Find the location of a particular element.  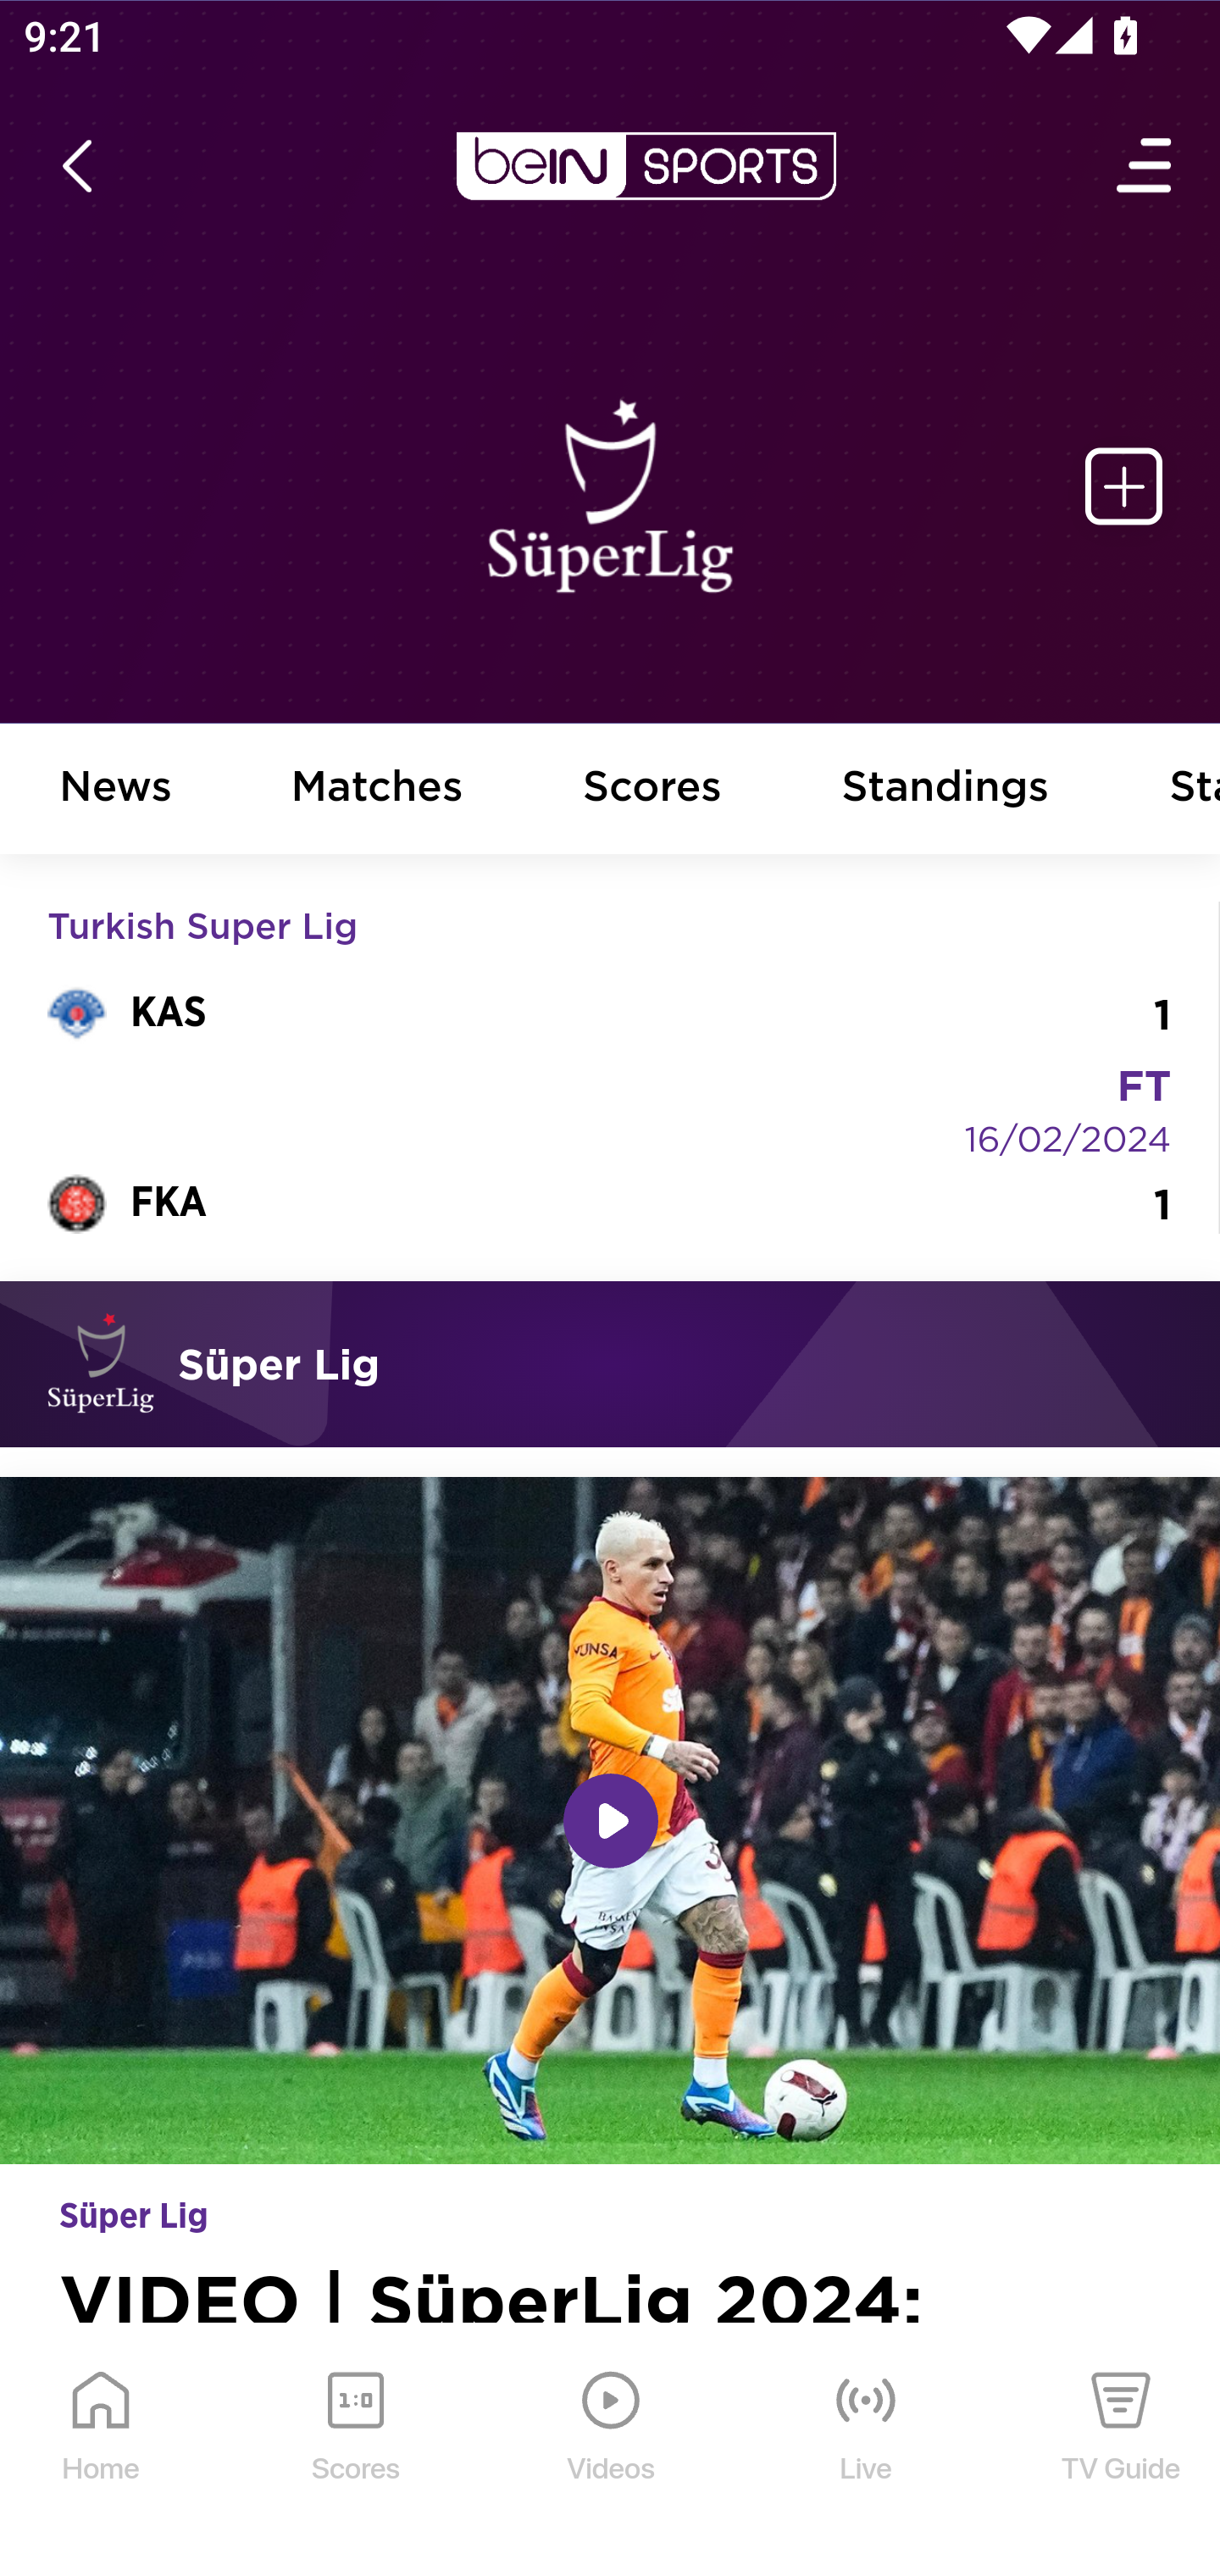

icon back is located at coordinates (76, 166).